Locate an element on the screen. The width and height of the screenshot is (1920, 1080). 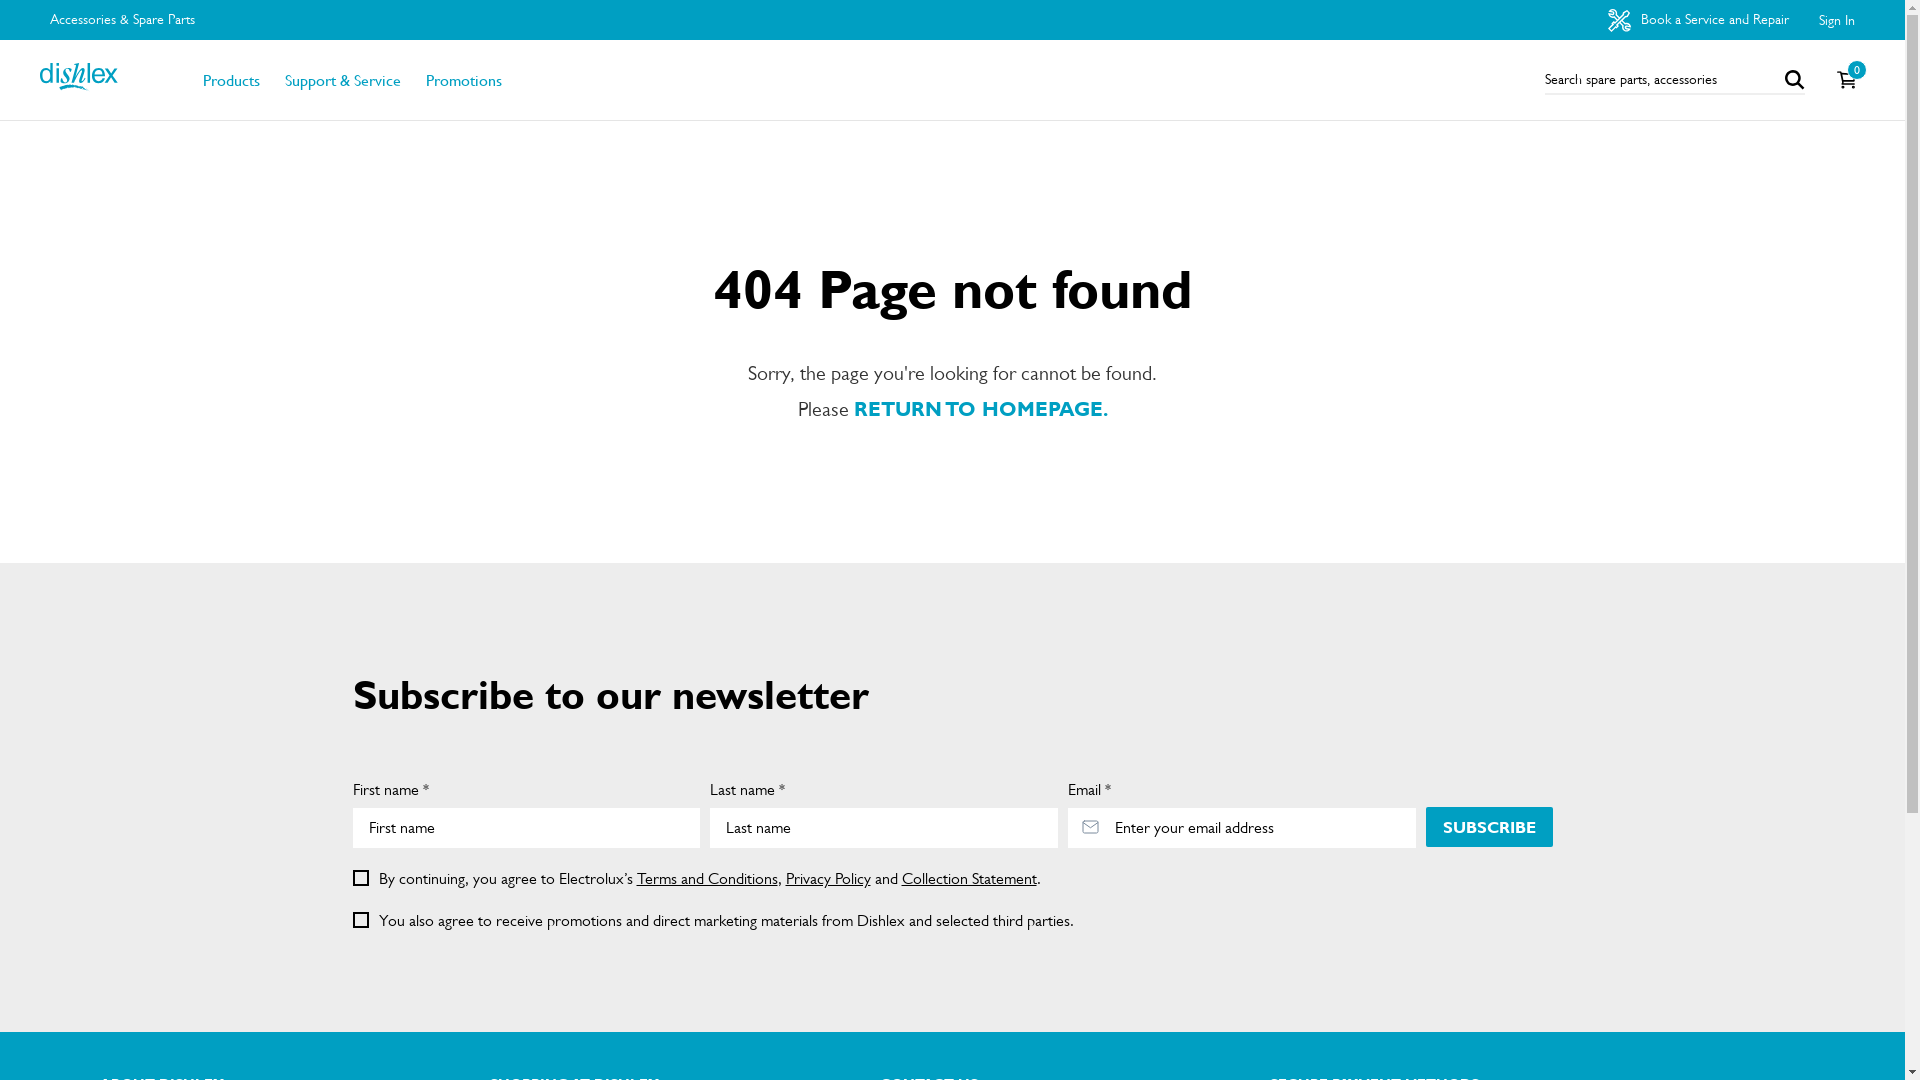
Book a Service and Repair is located at coordinates (1698, 20).